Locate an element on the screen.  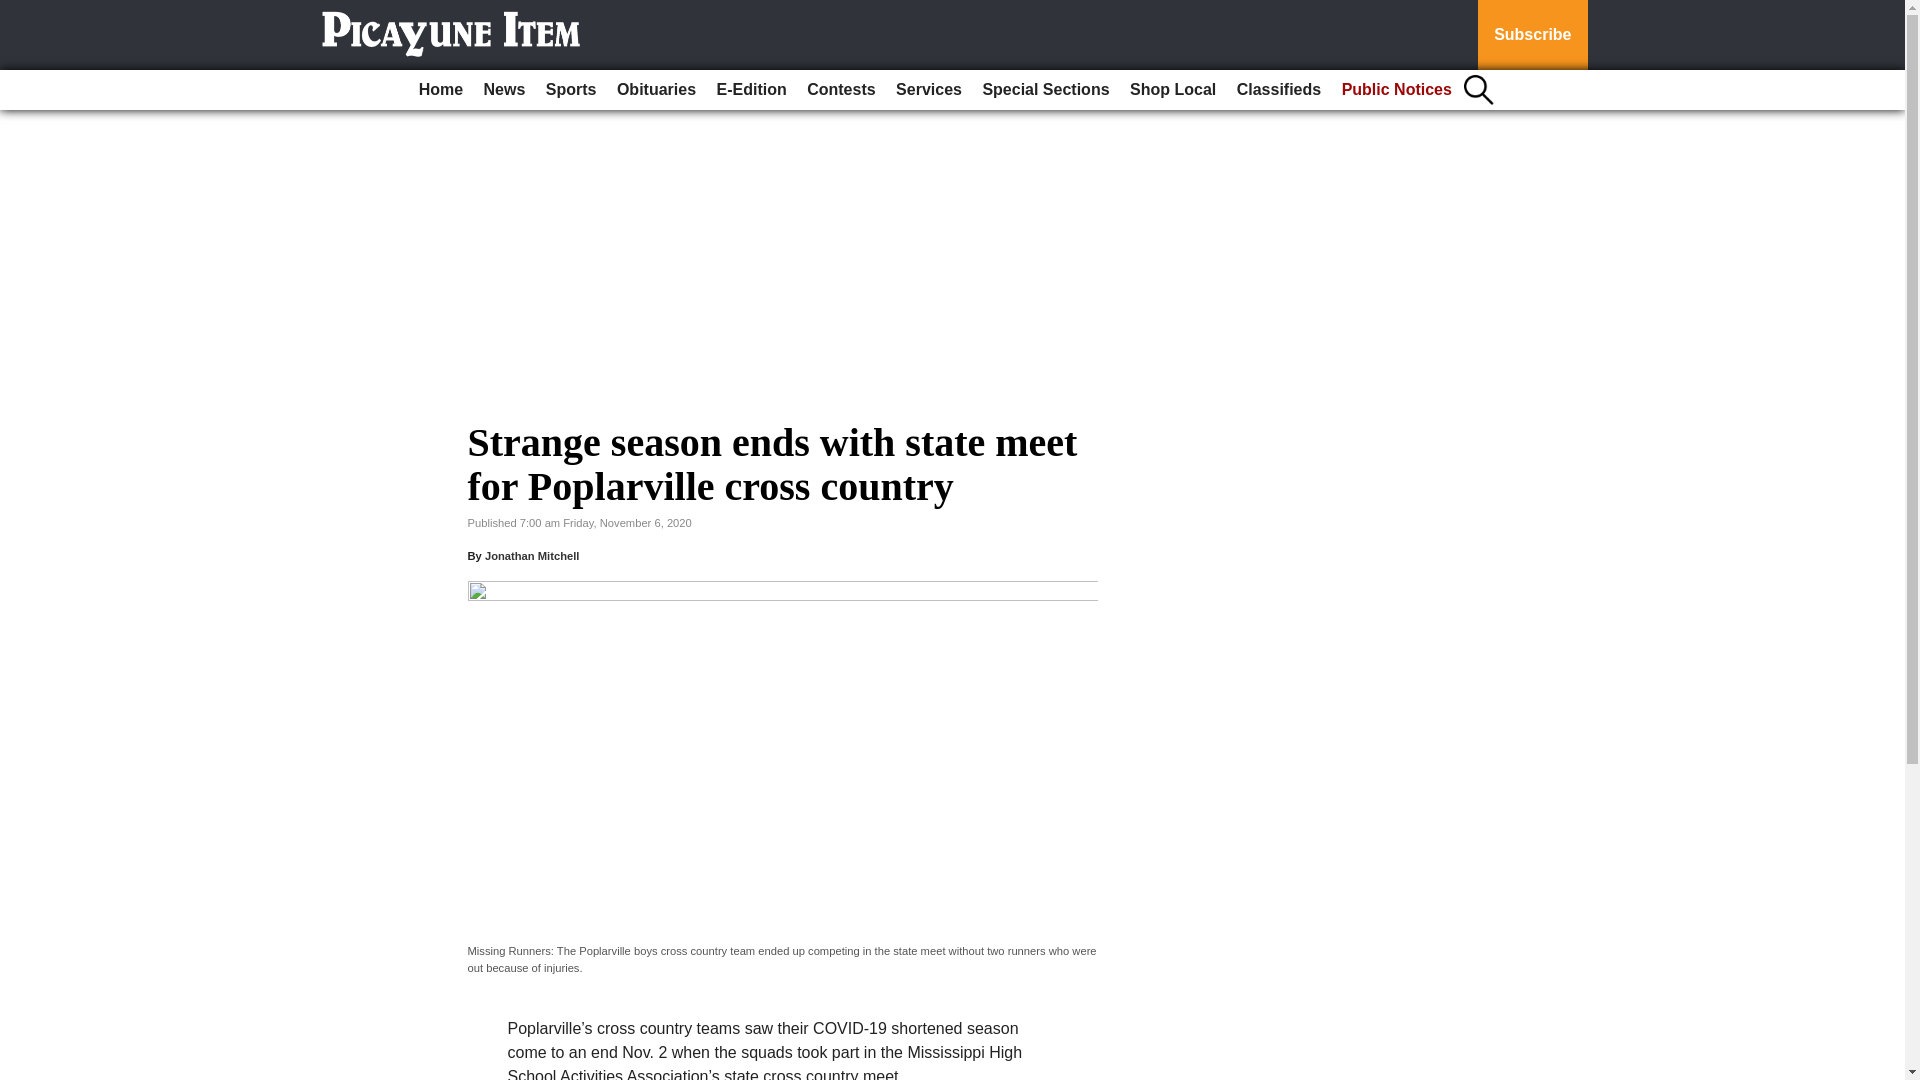
News is located at coordinates (504, 90).